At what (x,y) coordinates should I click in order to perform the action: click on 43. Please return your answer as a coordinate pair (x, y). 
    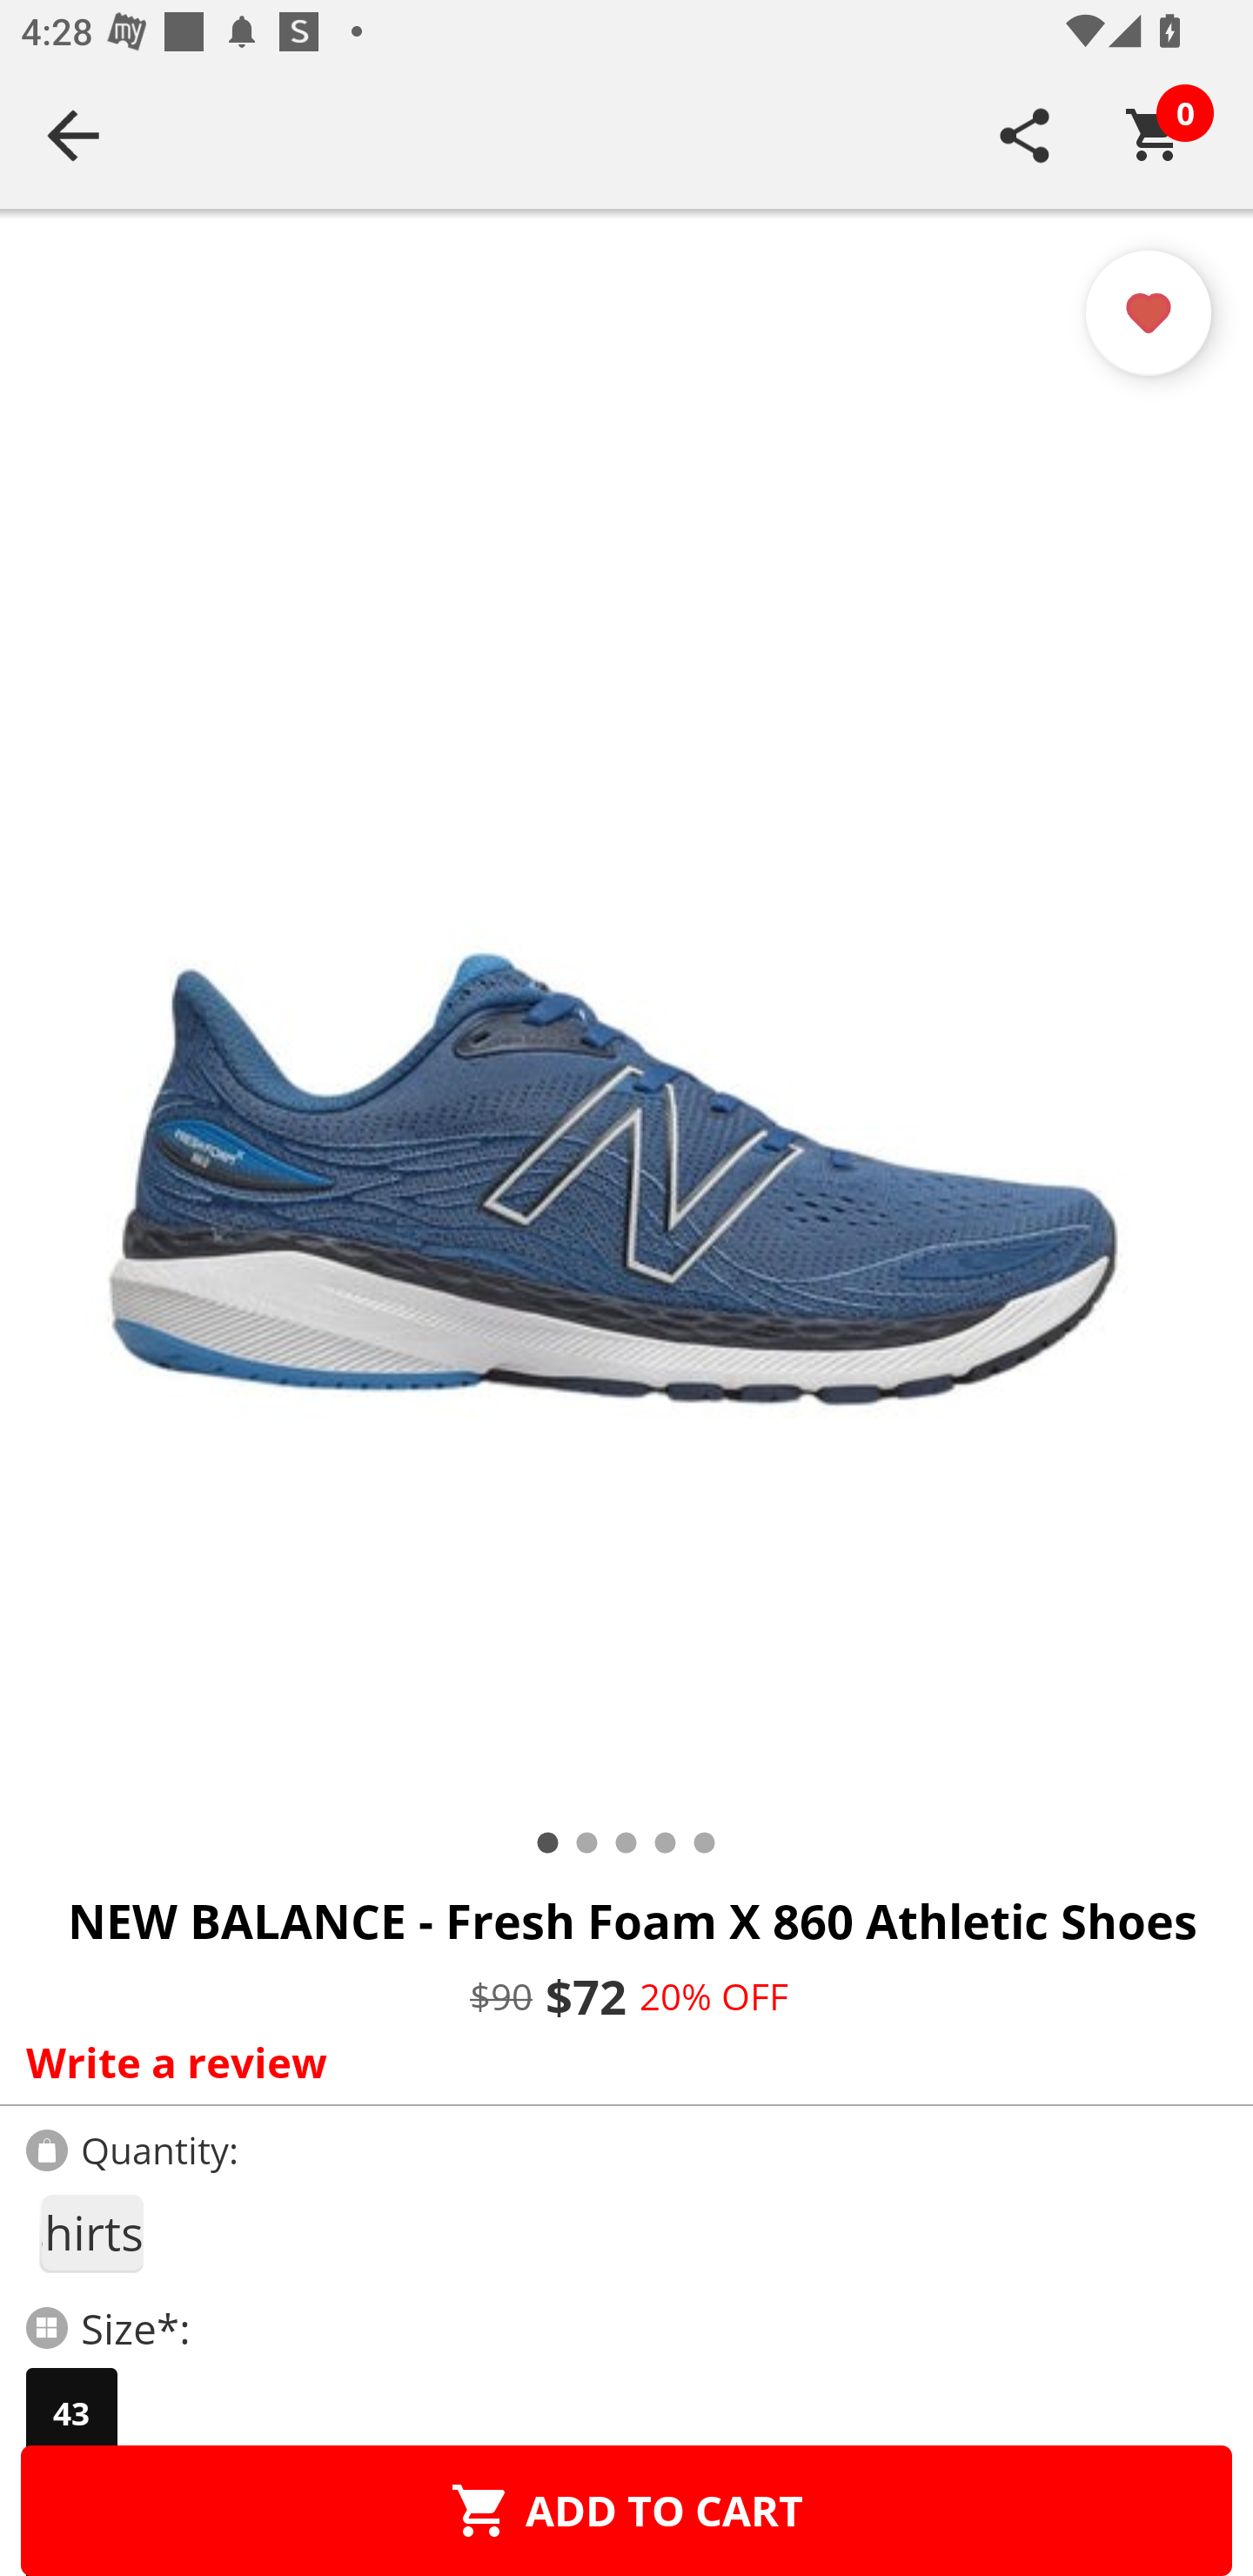
    Looking at the image, I should click on (71, 2413).